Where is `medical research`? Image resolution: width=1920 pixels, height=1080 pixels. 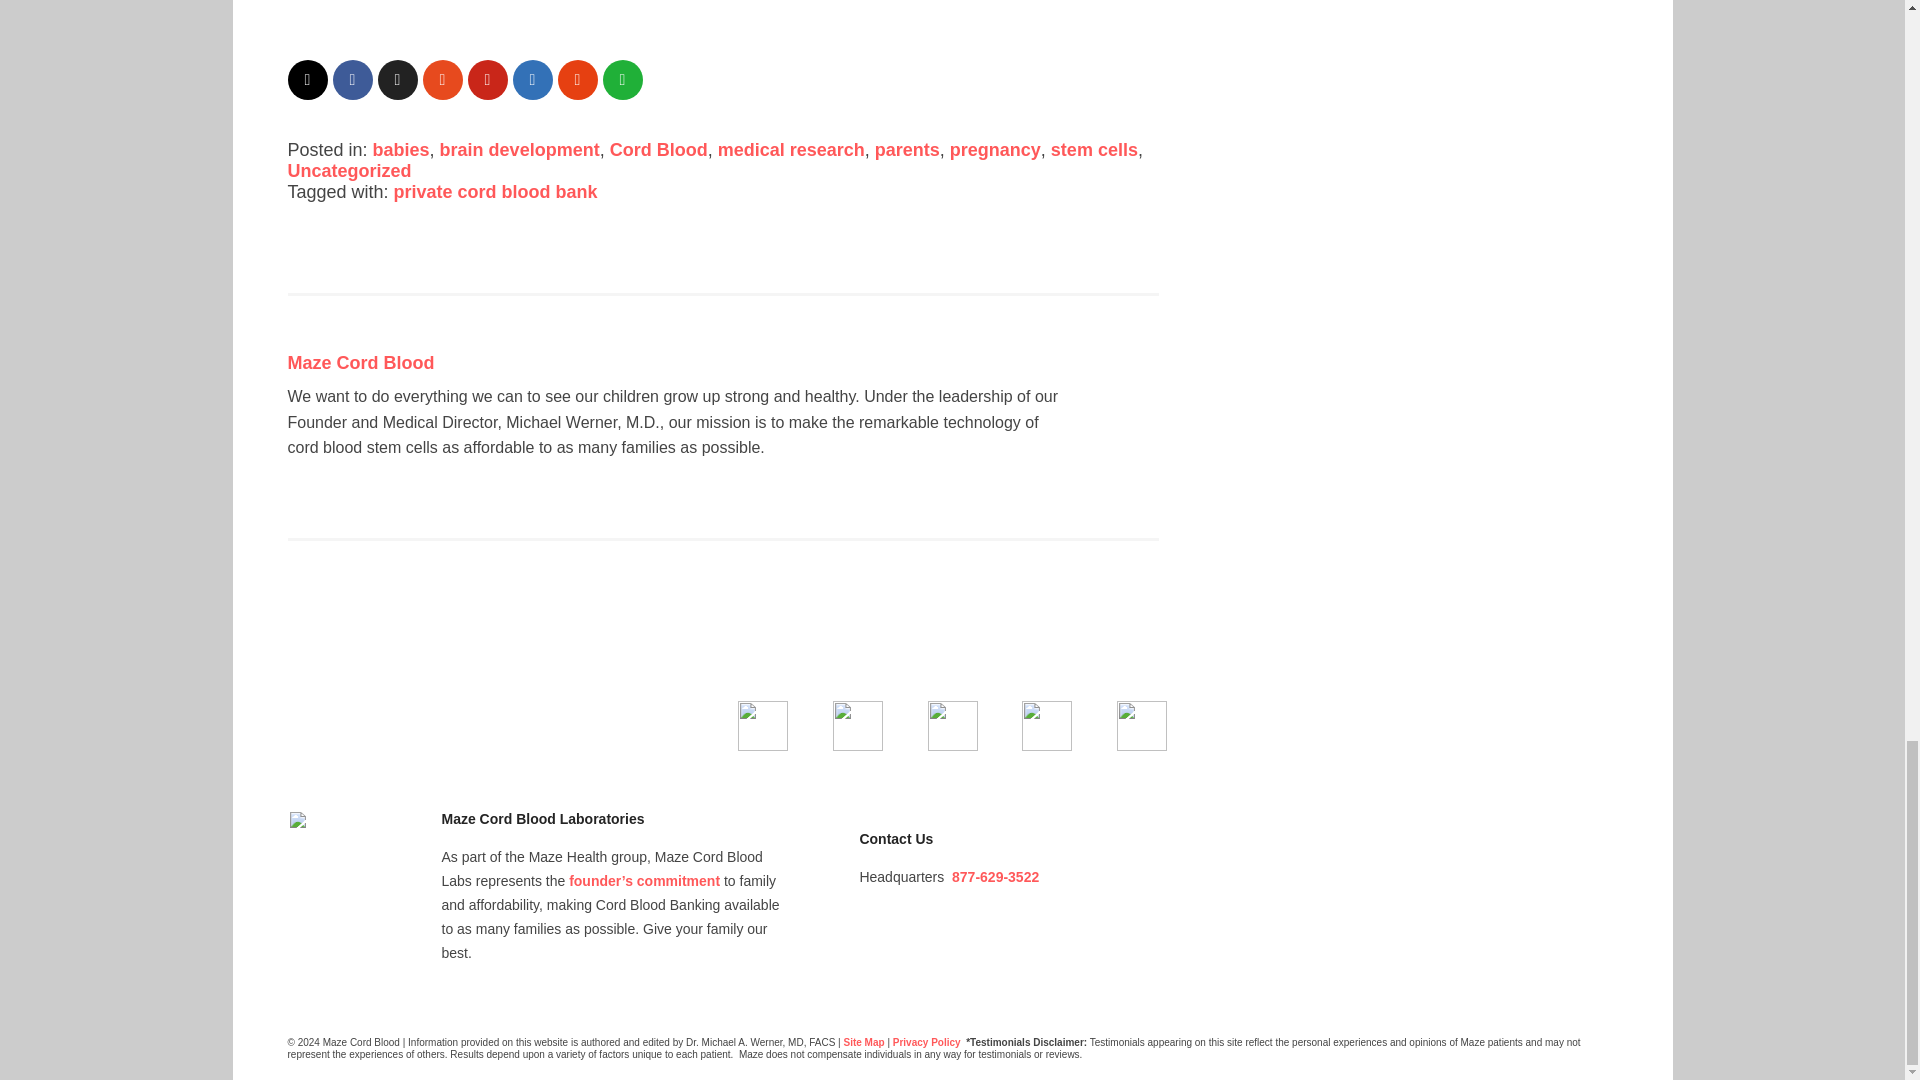 medical research is located at coordinates (792, 150).